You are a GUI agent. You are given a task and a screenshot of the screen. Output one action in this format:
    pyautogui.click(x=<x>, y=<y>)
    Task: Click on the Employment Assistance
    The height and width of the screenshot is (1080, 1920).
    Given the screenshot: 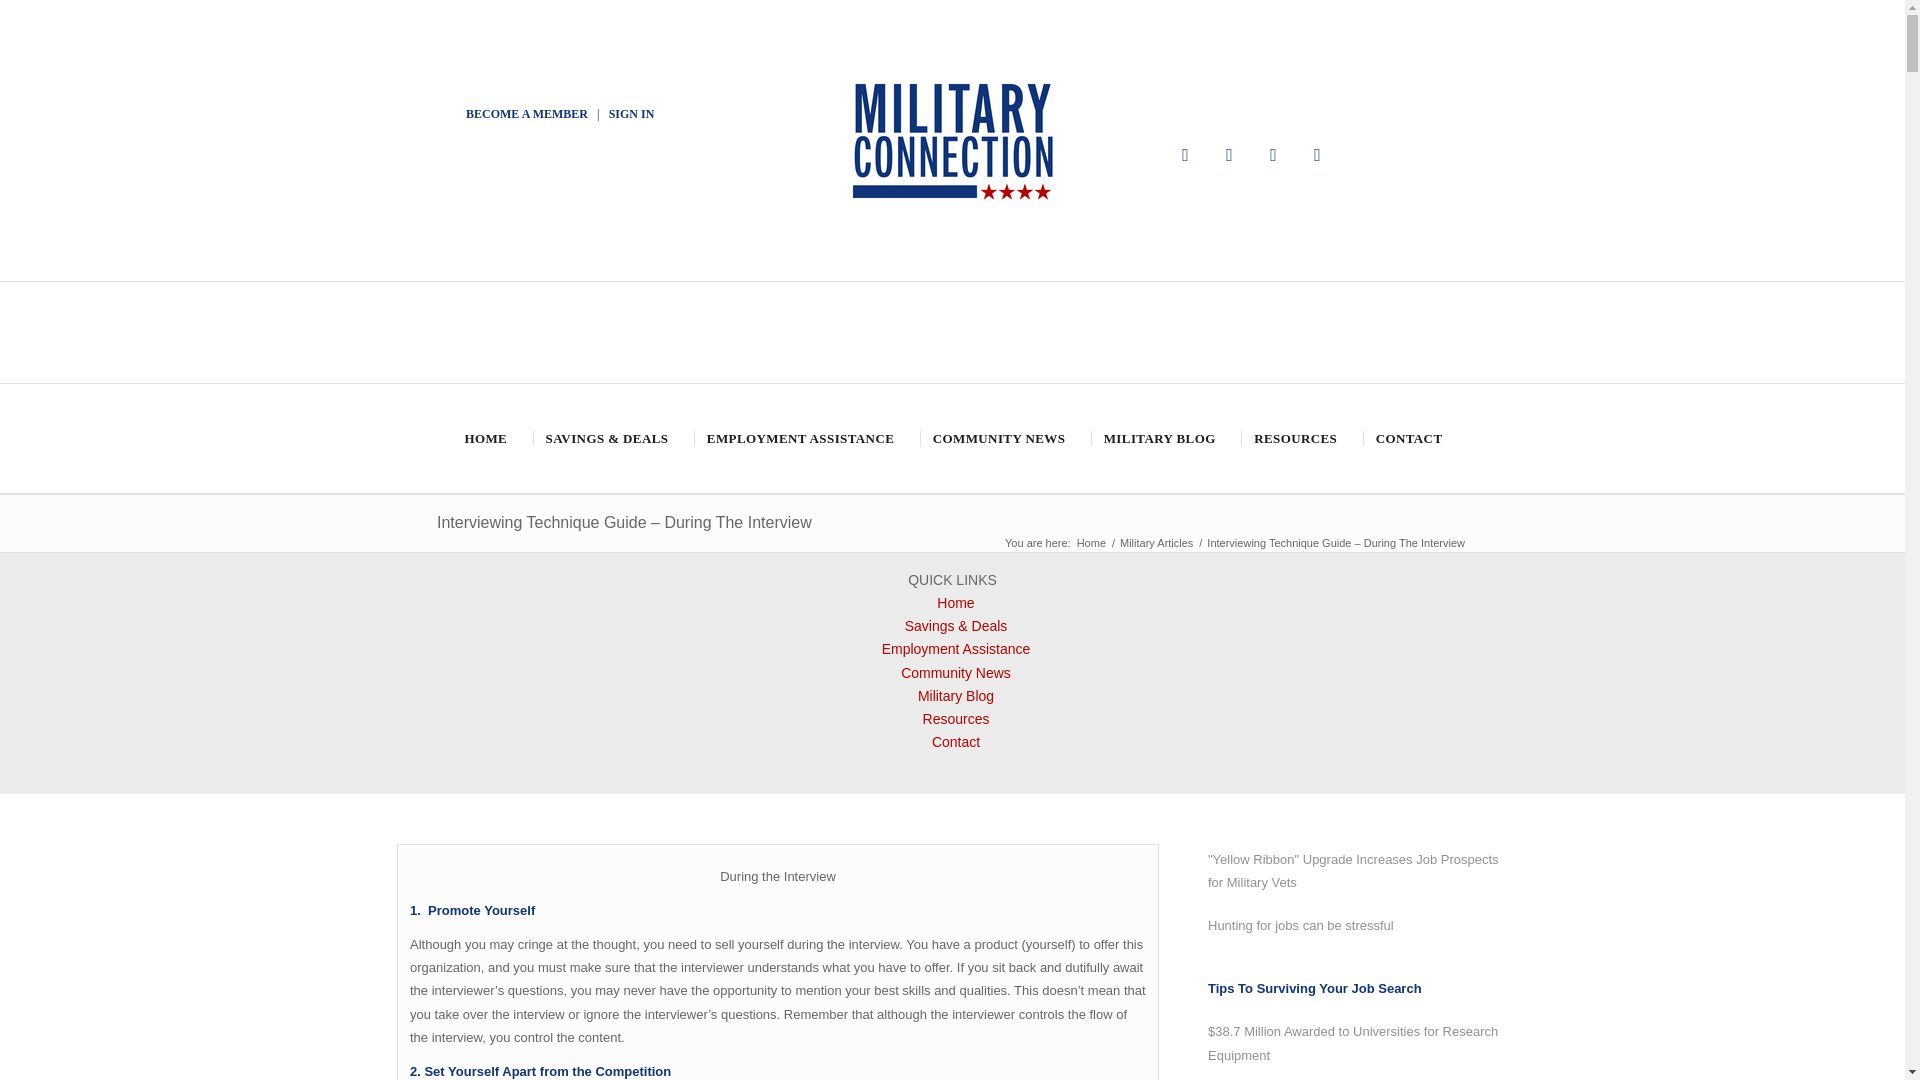 What is the action you would take?
    pyautogui.click(x=956, y=648)
    